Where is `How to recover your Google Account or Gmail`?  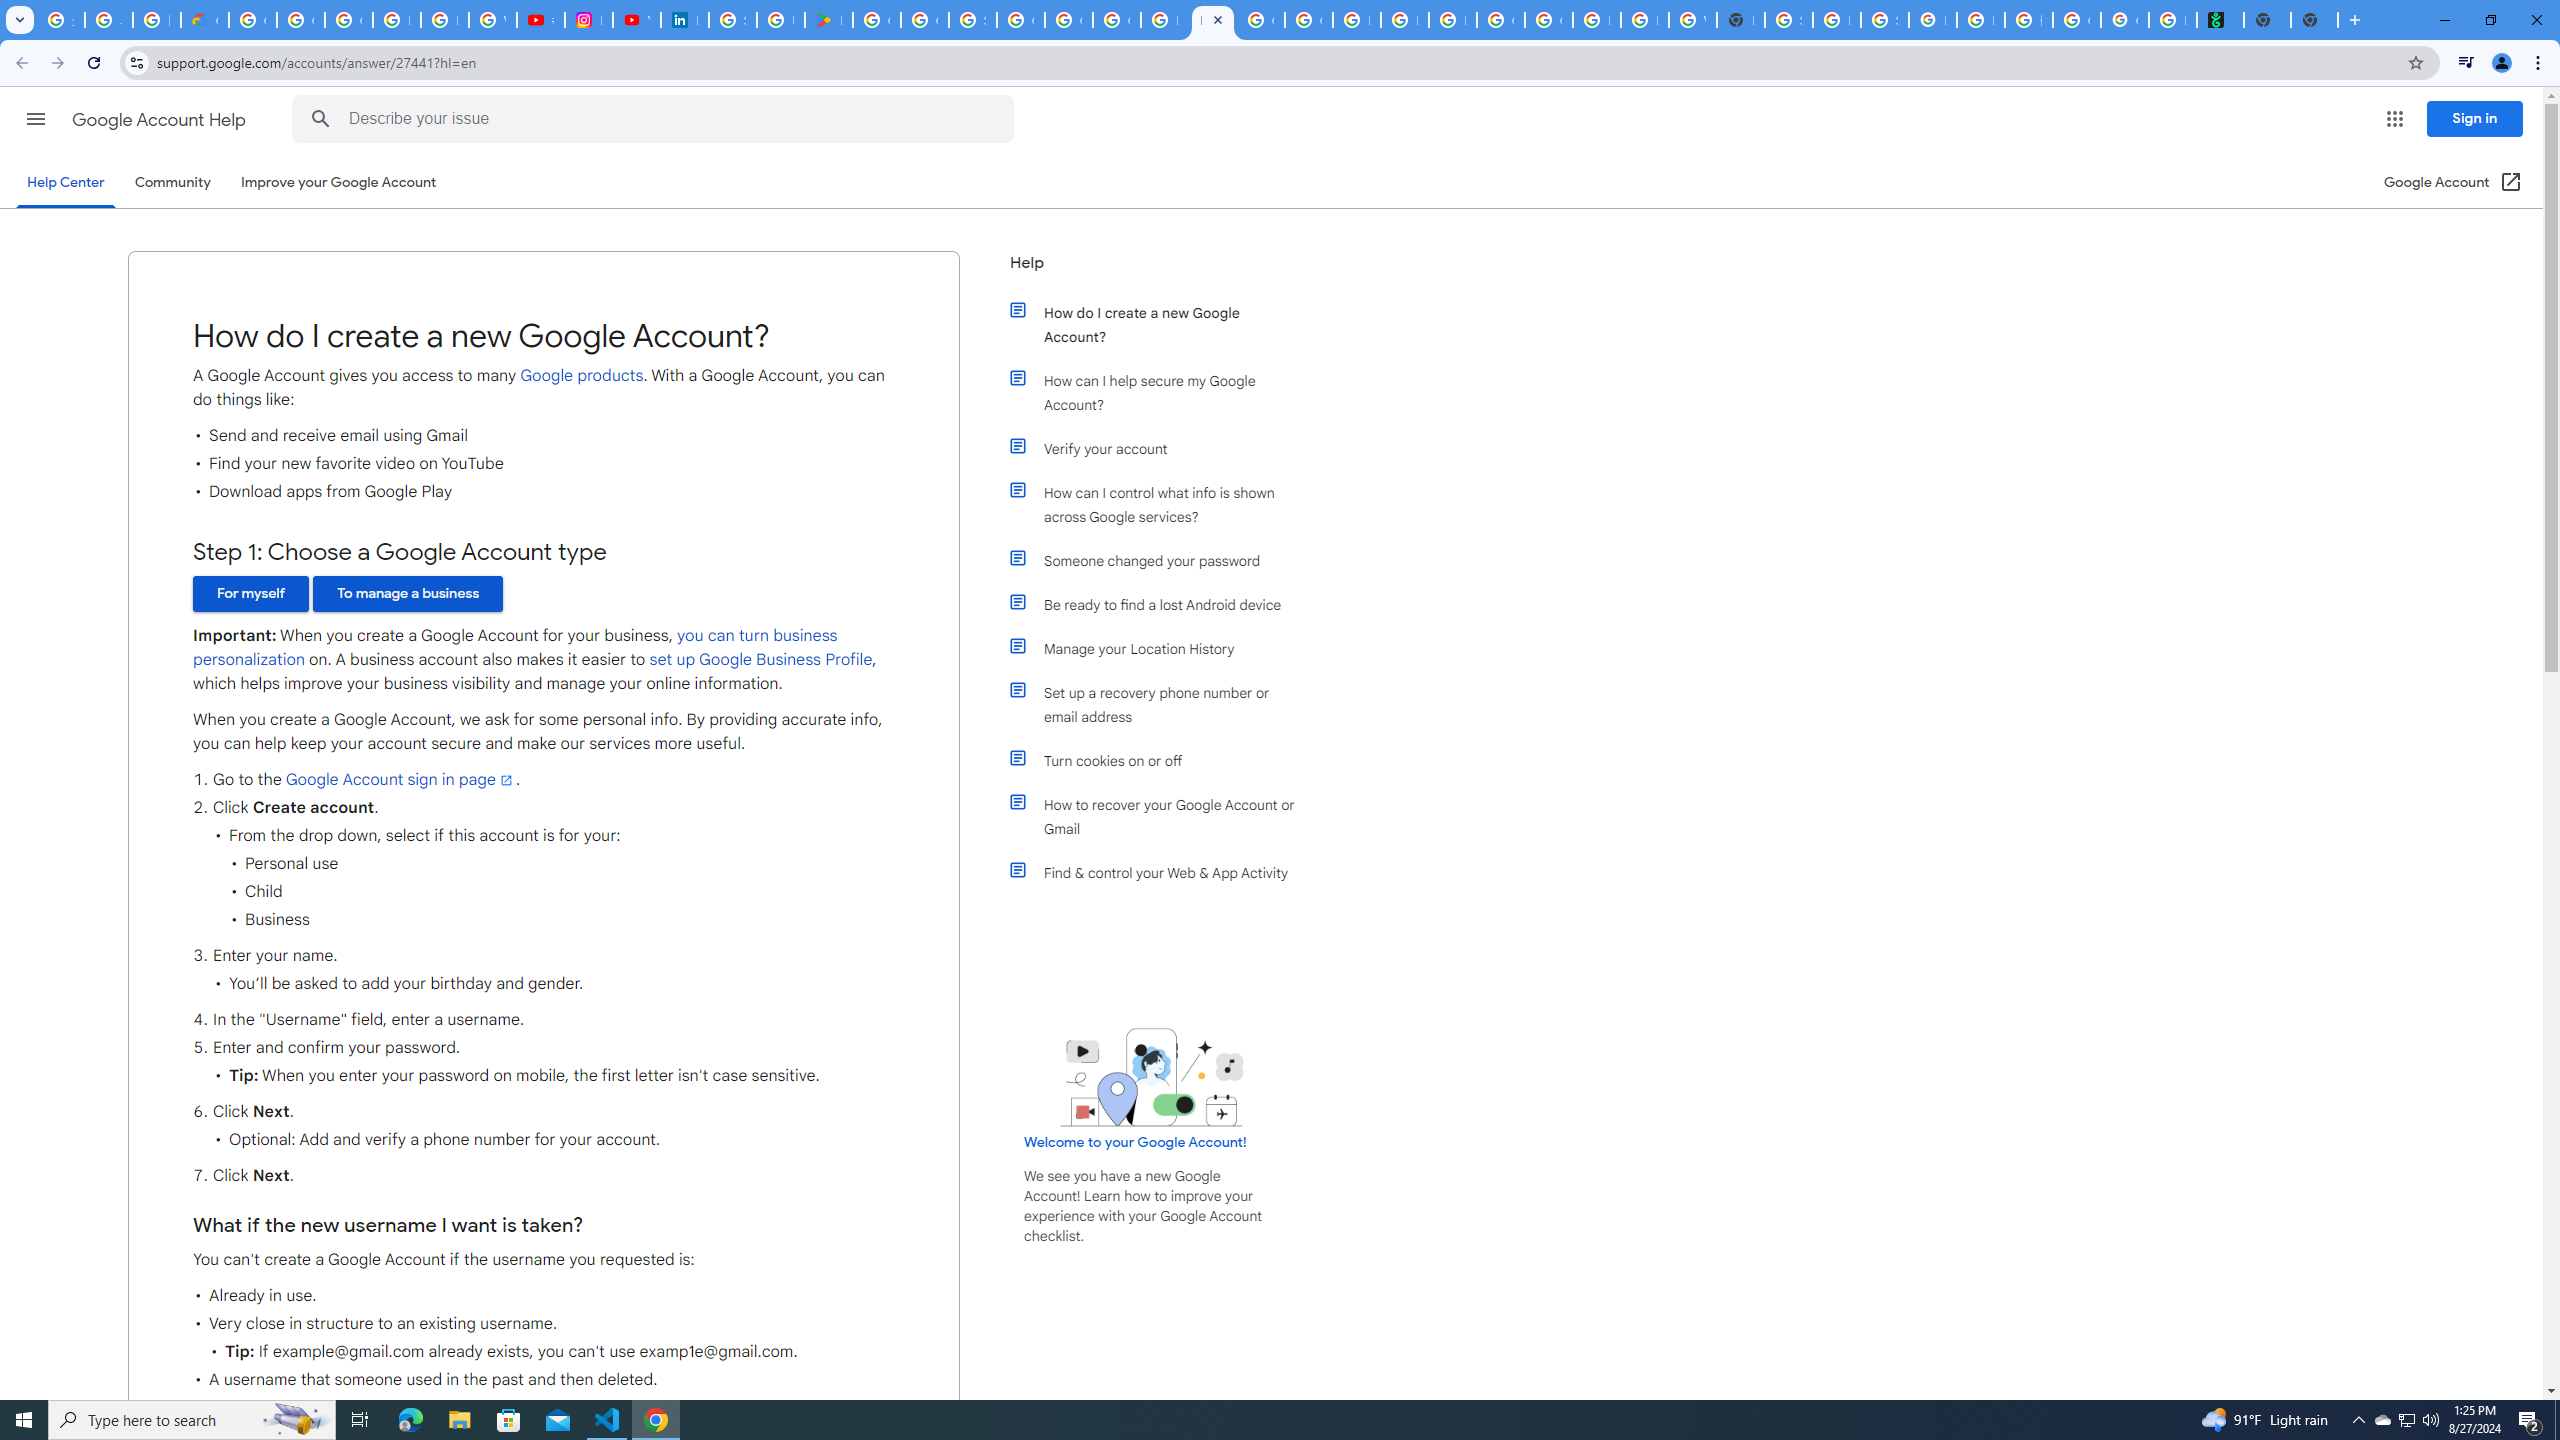 How to recover your Google Account or Gmail is located at coordinates (1163, 817).